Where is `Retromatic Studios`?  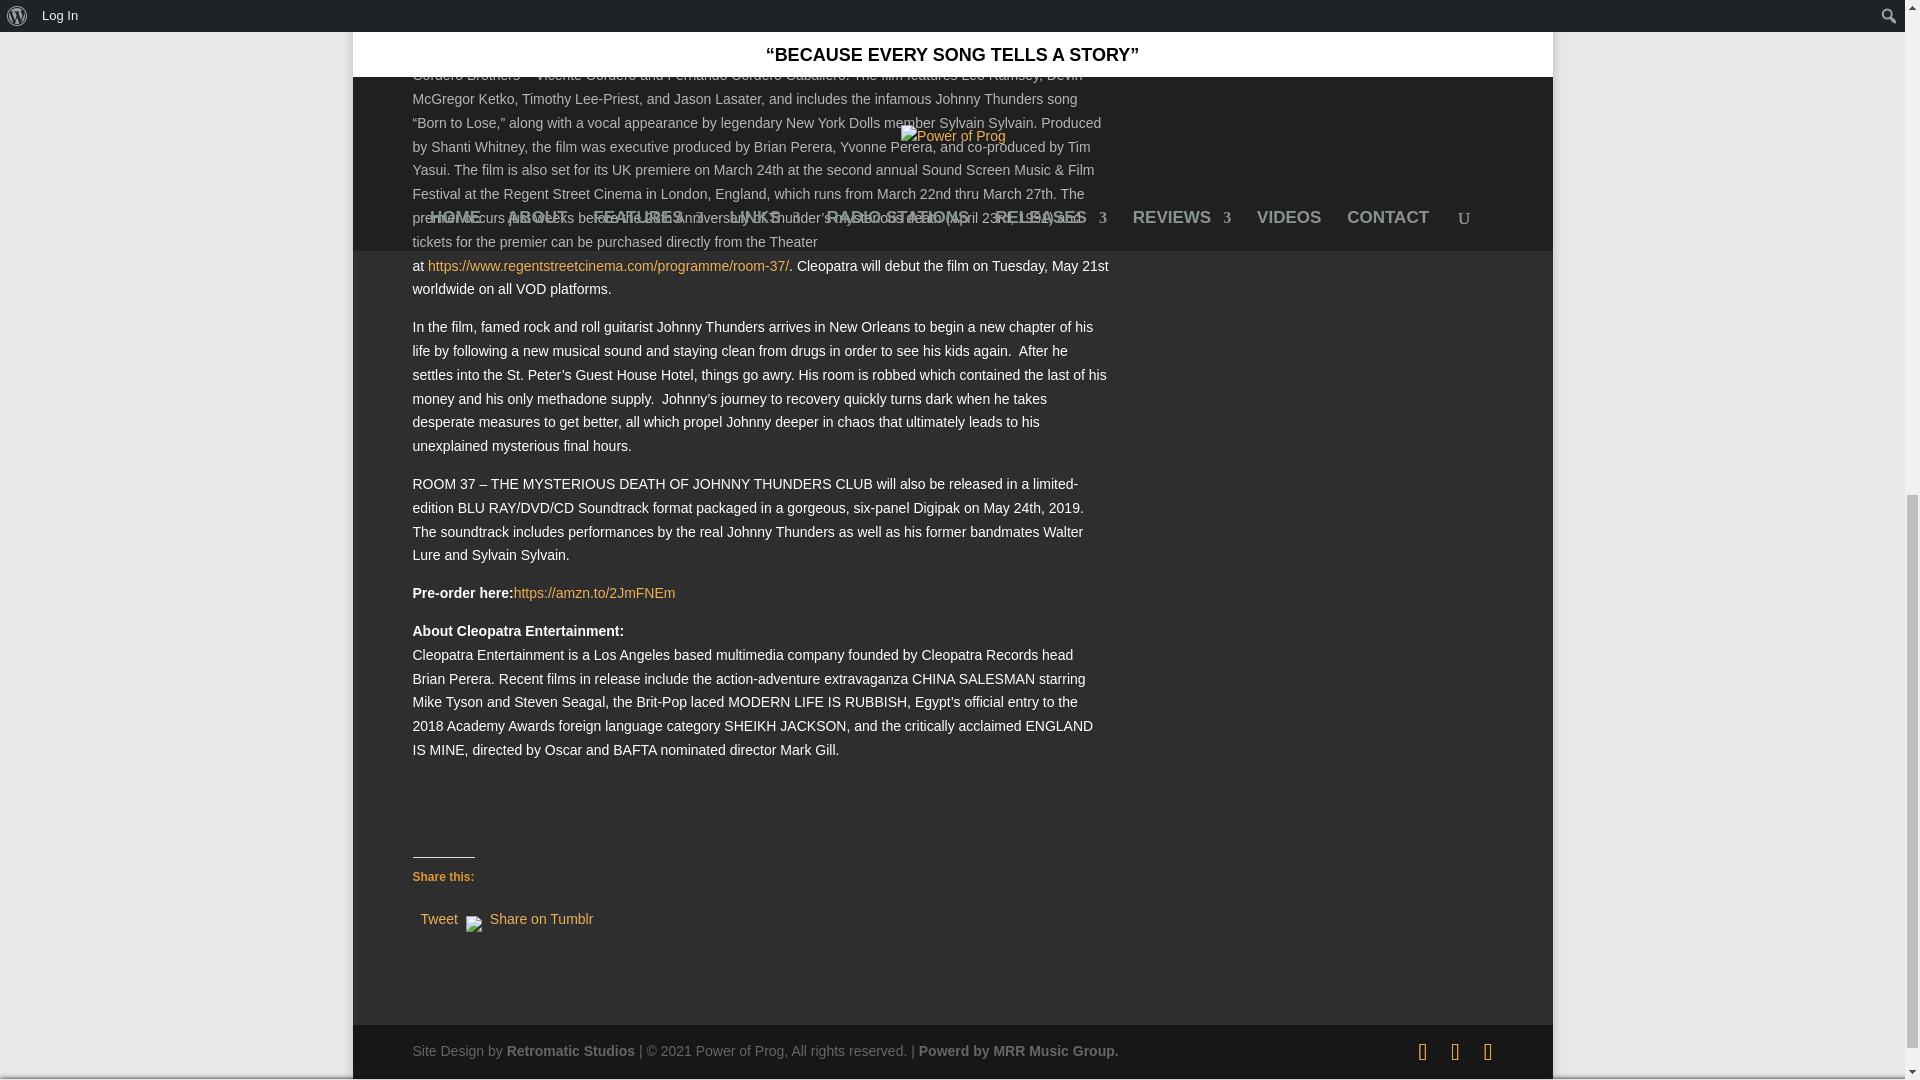 Retromatic Studios is located at coordinates (570, 1051).